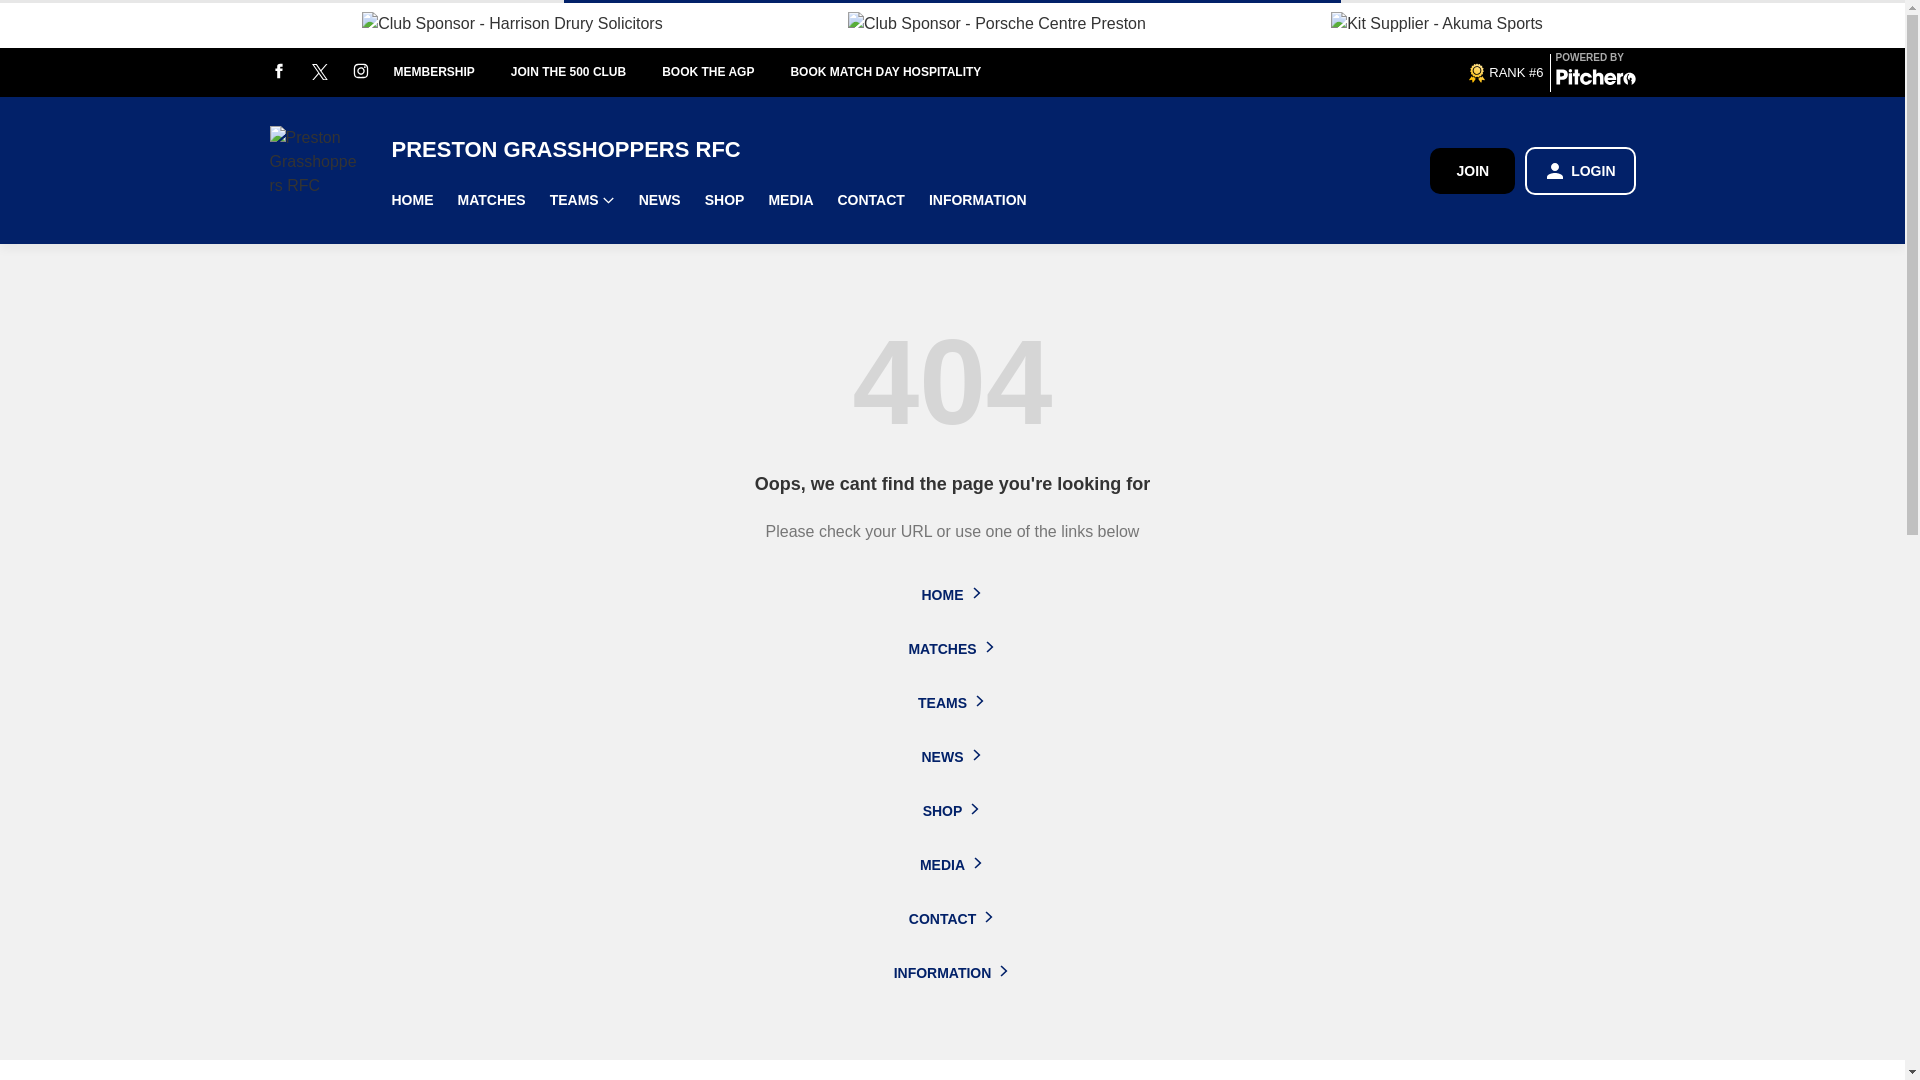 This screenshot has width=1920, height=1080. What do you see at coordinates (1472, 170) in the screenshot?
I see `JOIN` at bounding box center [1472, 170].